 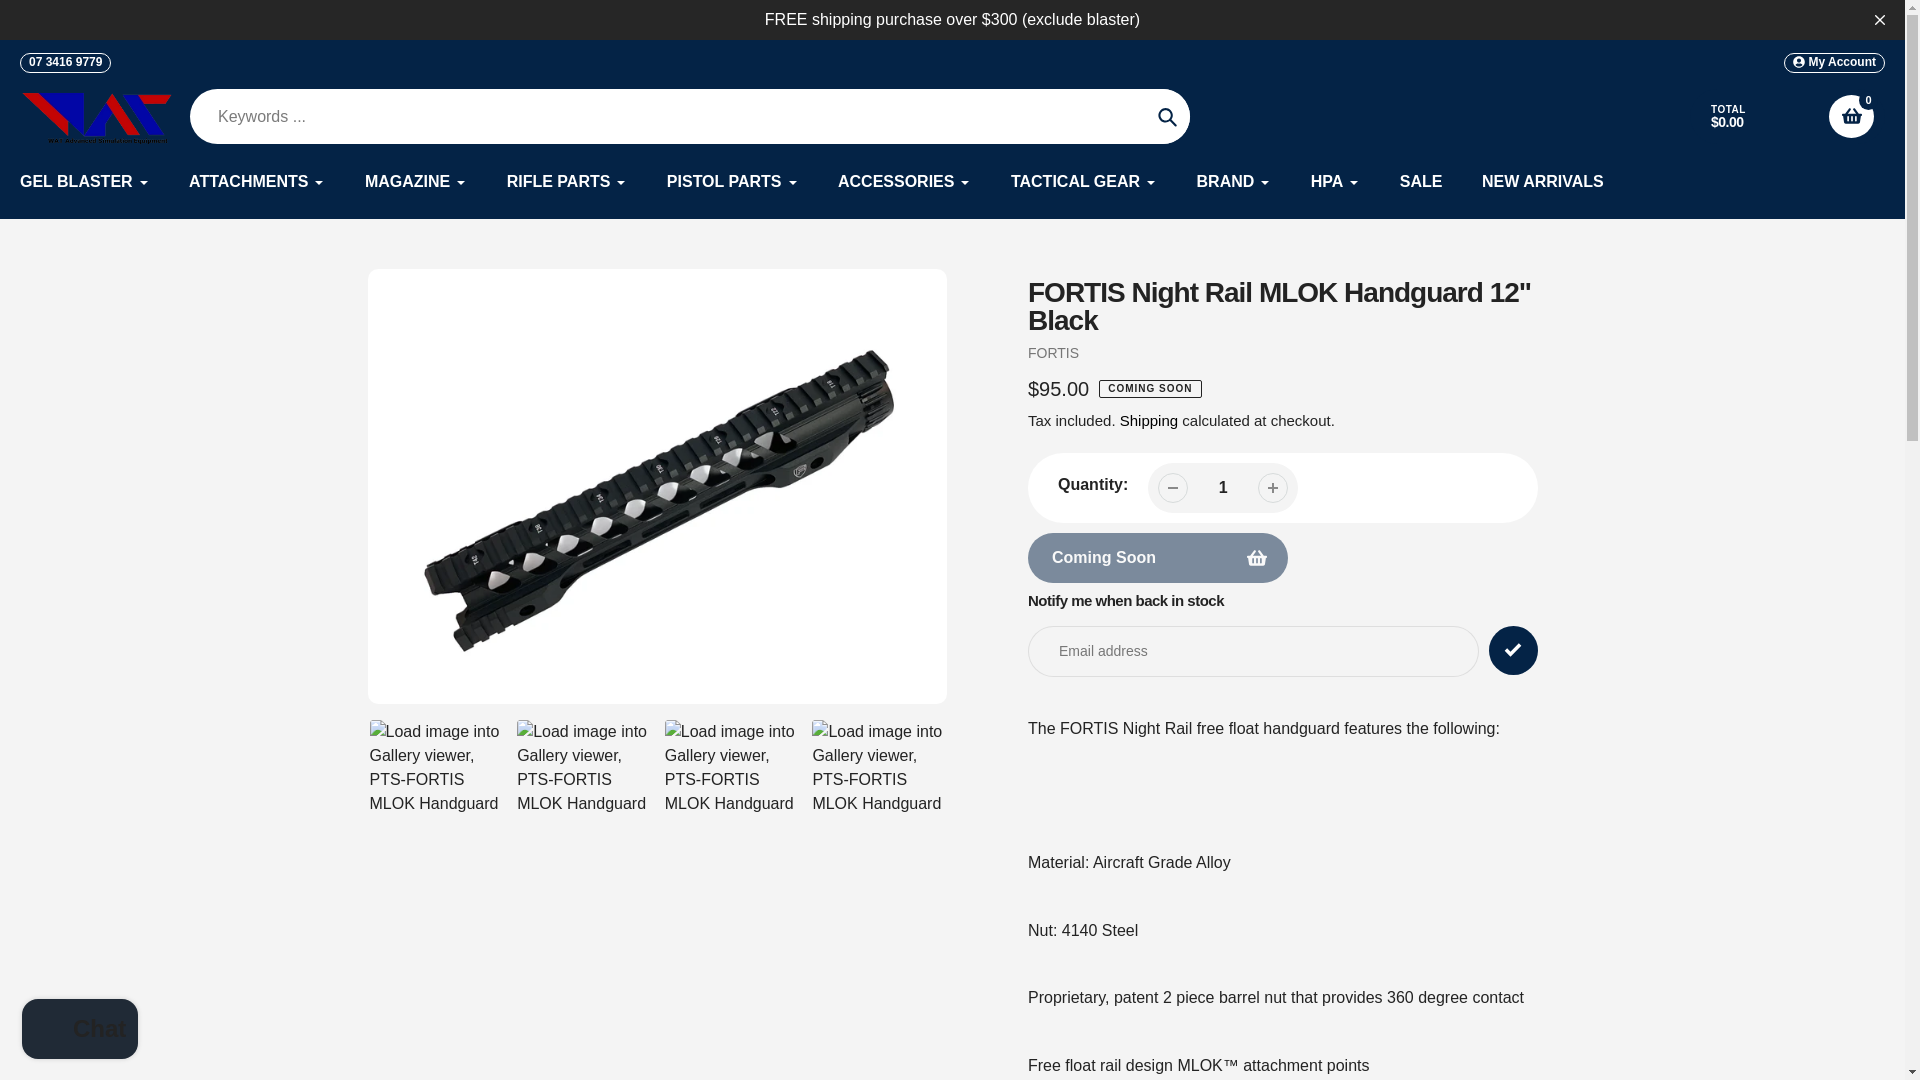 What do you see at coordinates (1834, 62) in the screenshot?
I see `My Account` at bounding box center [1834, 62].